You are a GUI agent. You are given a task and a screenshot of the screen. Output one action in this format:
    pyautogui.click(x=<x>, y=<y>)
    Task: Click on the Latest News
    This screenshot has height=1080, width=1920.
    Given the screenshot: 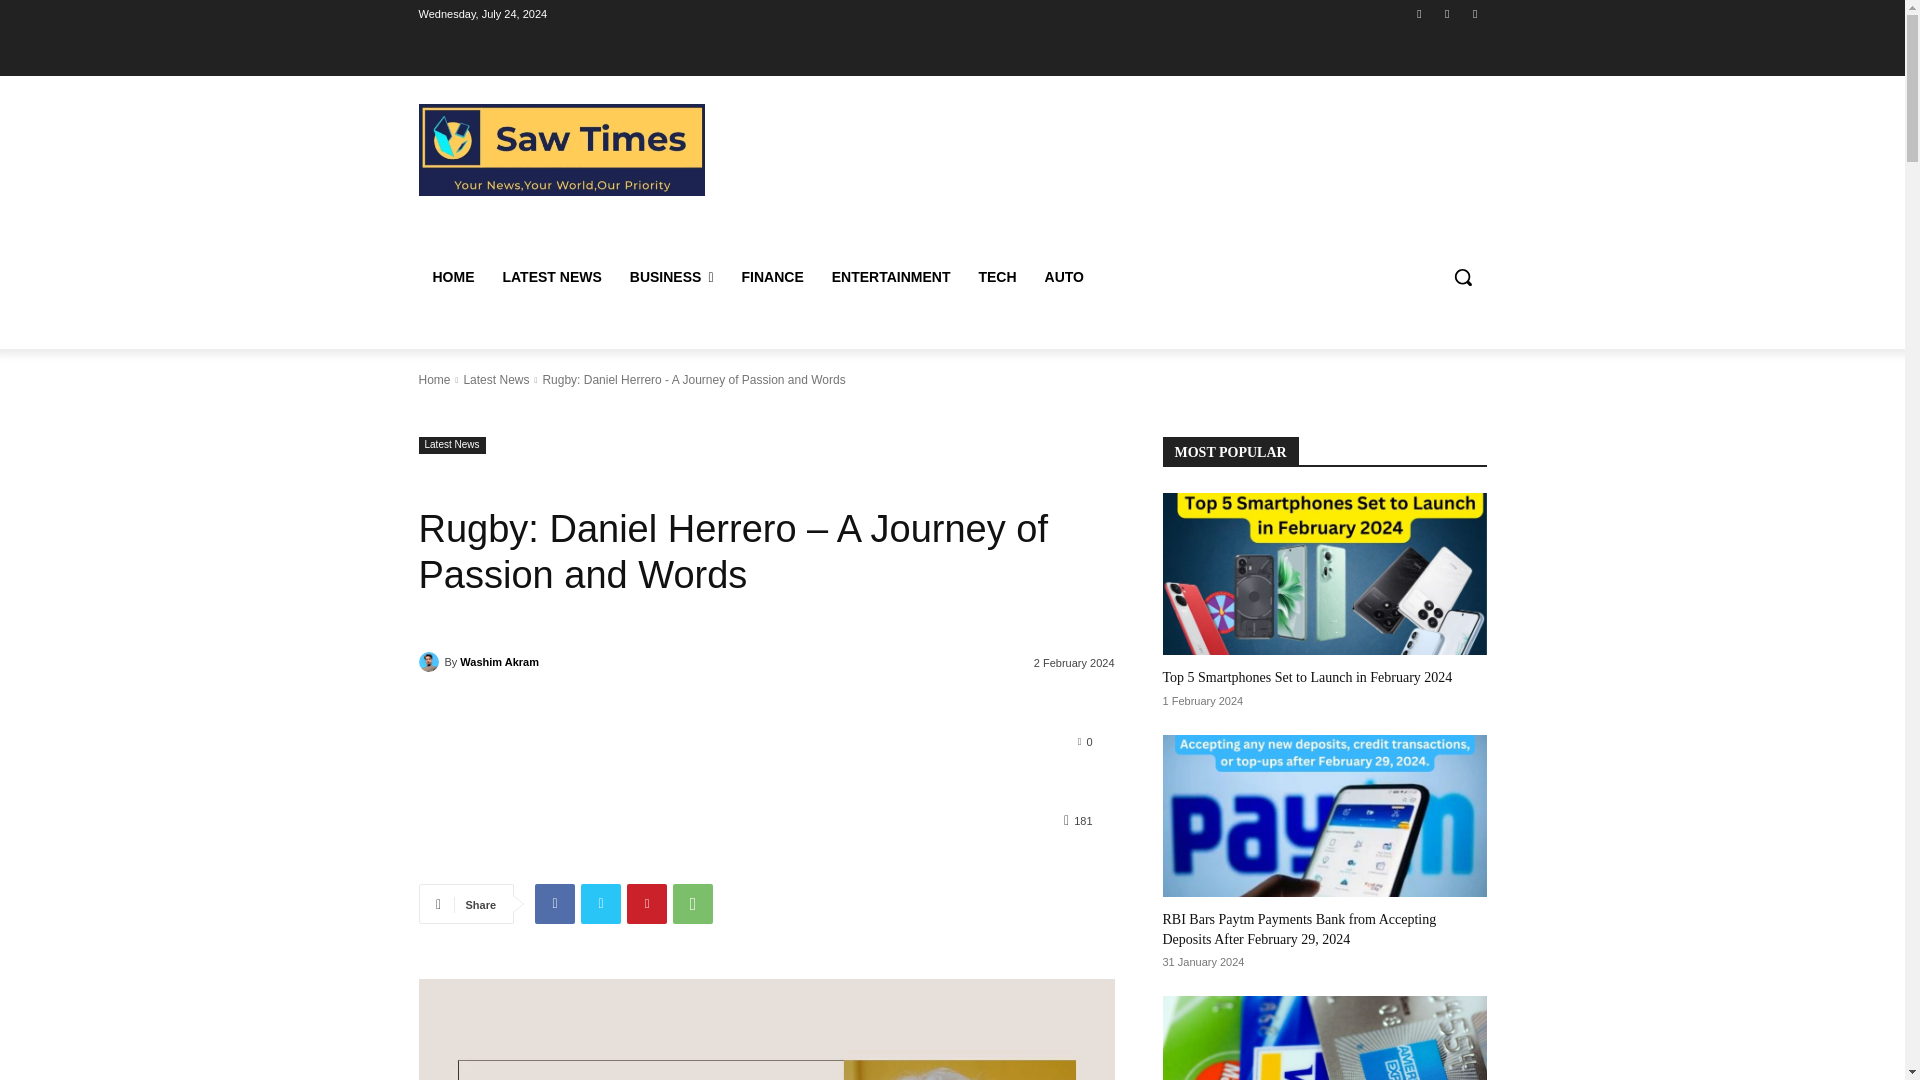 What is the action you would take?
    pyautogui.click(x=496, y=379)
    